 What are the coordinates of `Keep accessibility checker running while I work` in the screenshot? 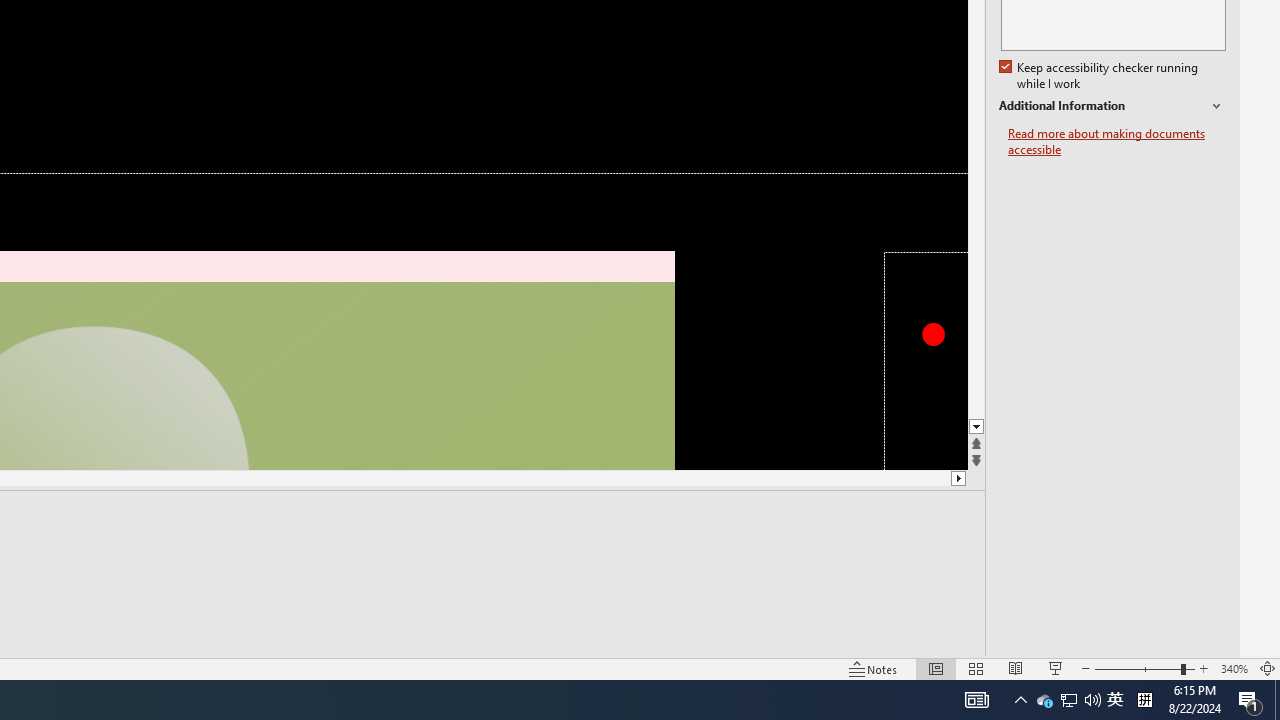 It's located at (1100, 76).